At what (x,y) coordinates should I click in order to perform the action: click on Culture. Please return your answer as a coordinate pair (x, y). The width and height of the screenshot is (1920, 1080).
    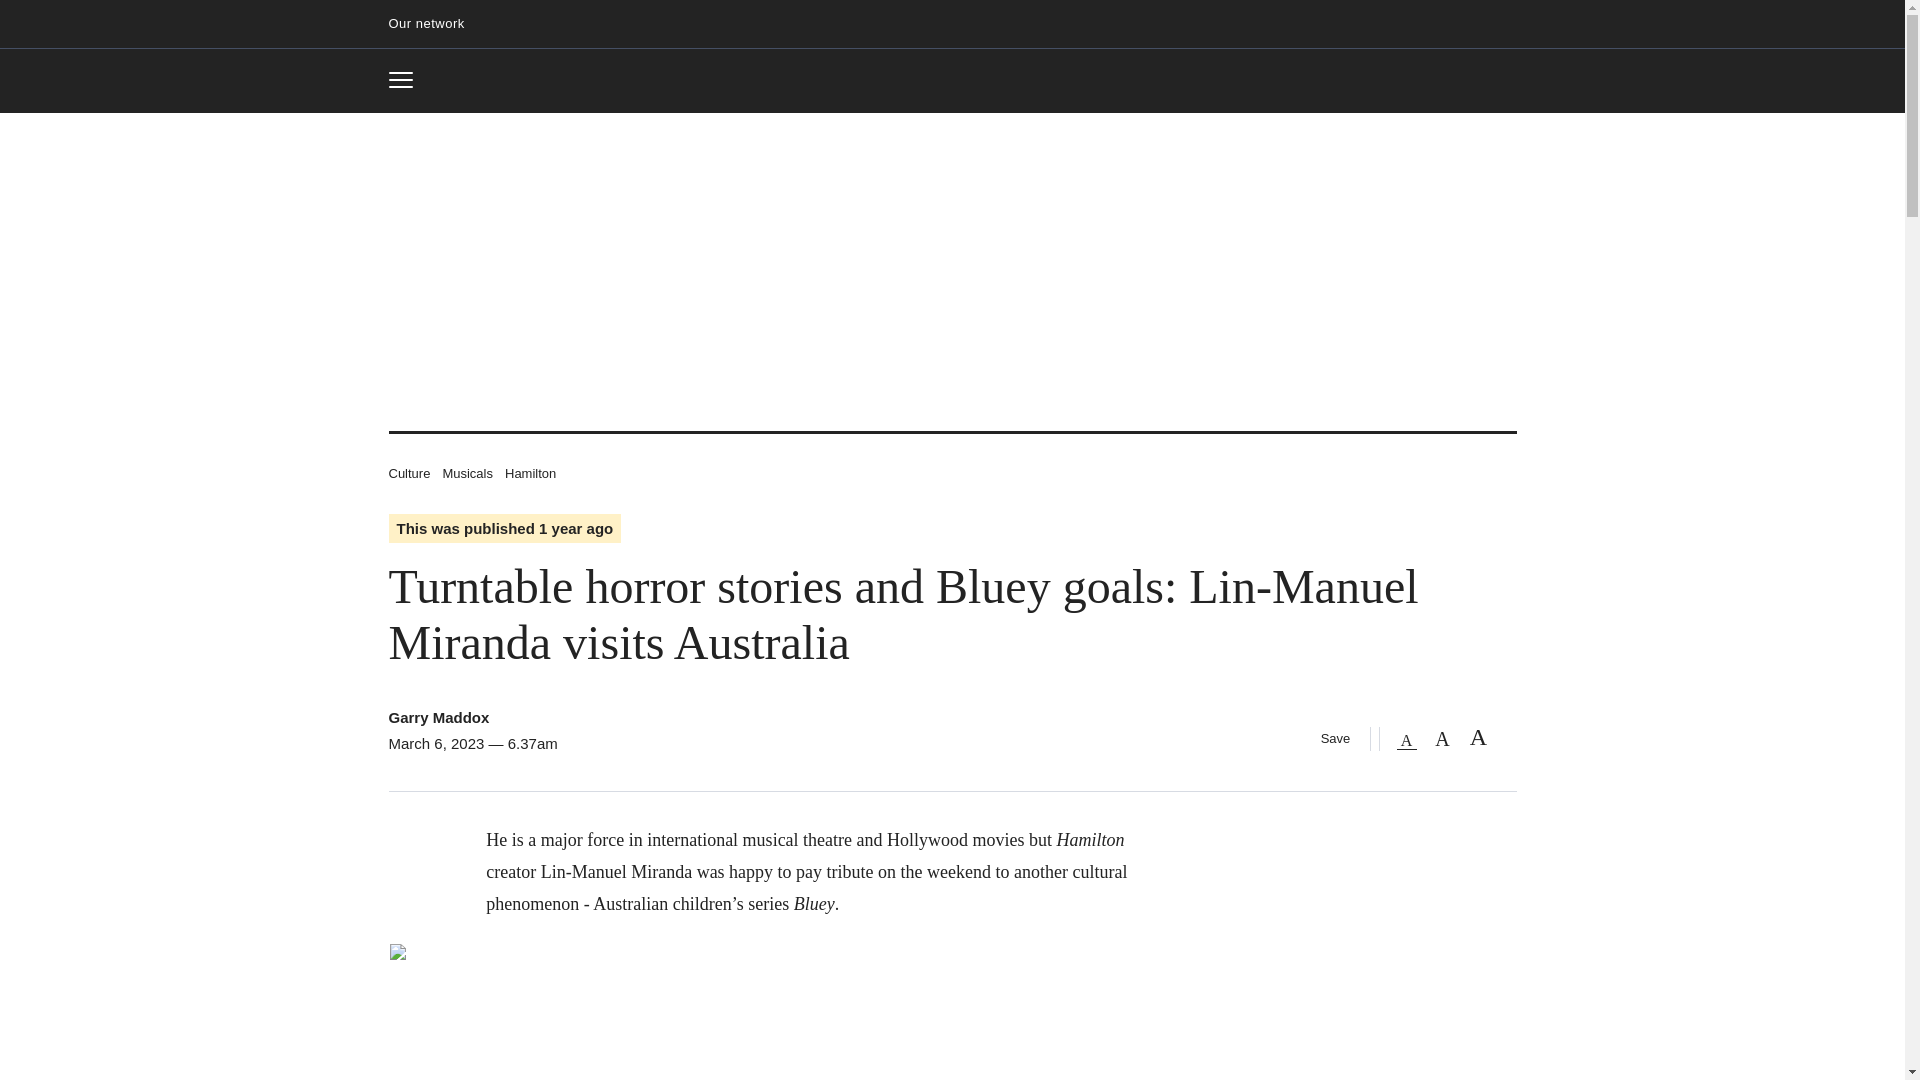
    Looking at the image, I should click on (434, 24).